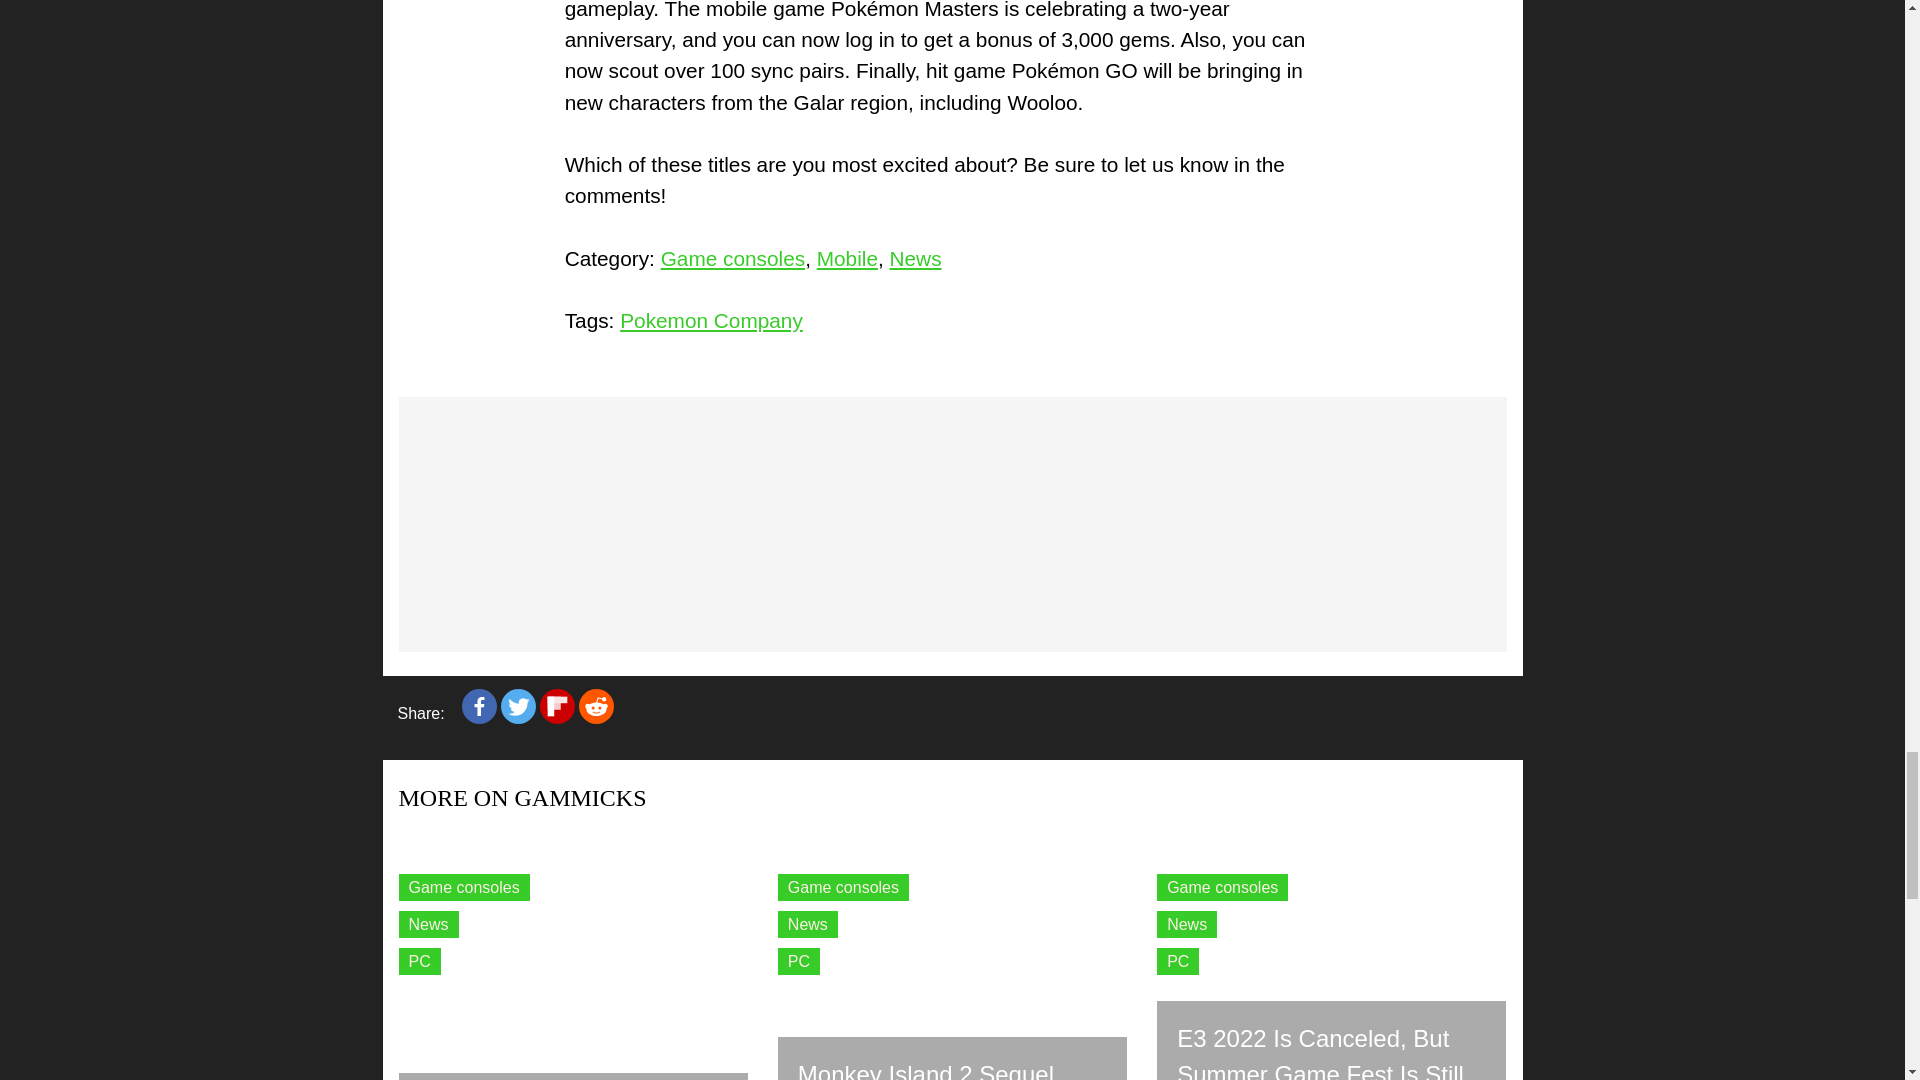 This screenshot has height=1080, width=1920. Describe the element at coordinates (480, 706) in the screenshot. I see `Facebook` at that location.